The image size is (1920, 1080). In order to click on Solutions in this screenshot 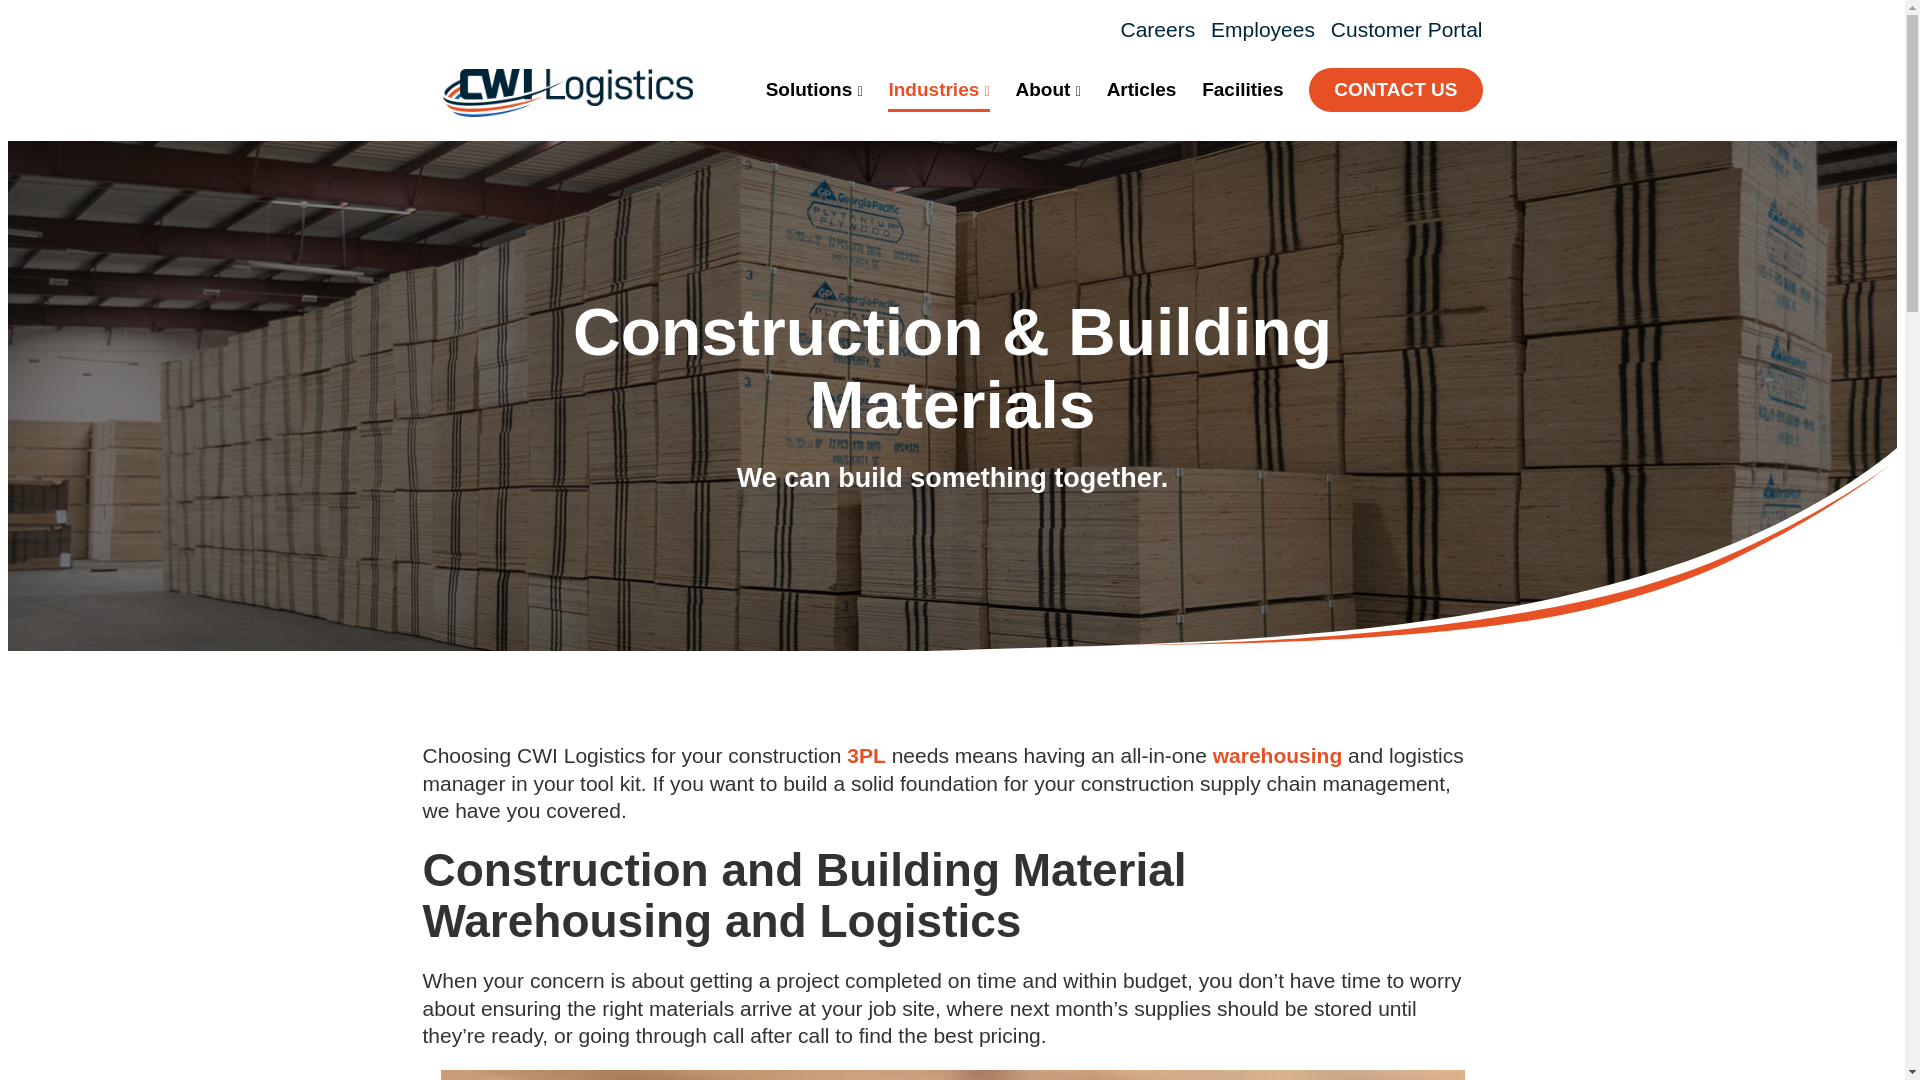, I will do `click(814, 92)`.